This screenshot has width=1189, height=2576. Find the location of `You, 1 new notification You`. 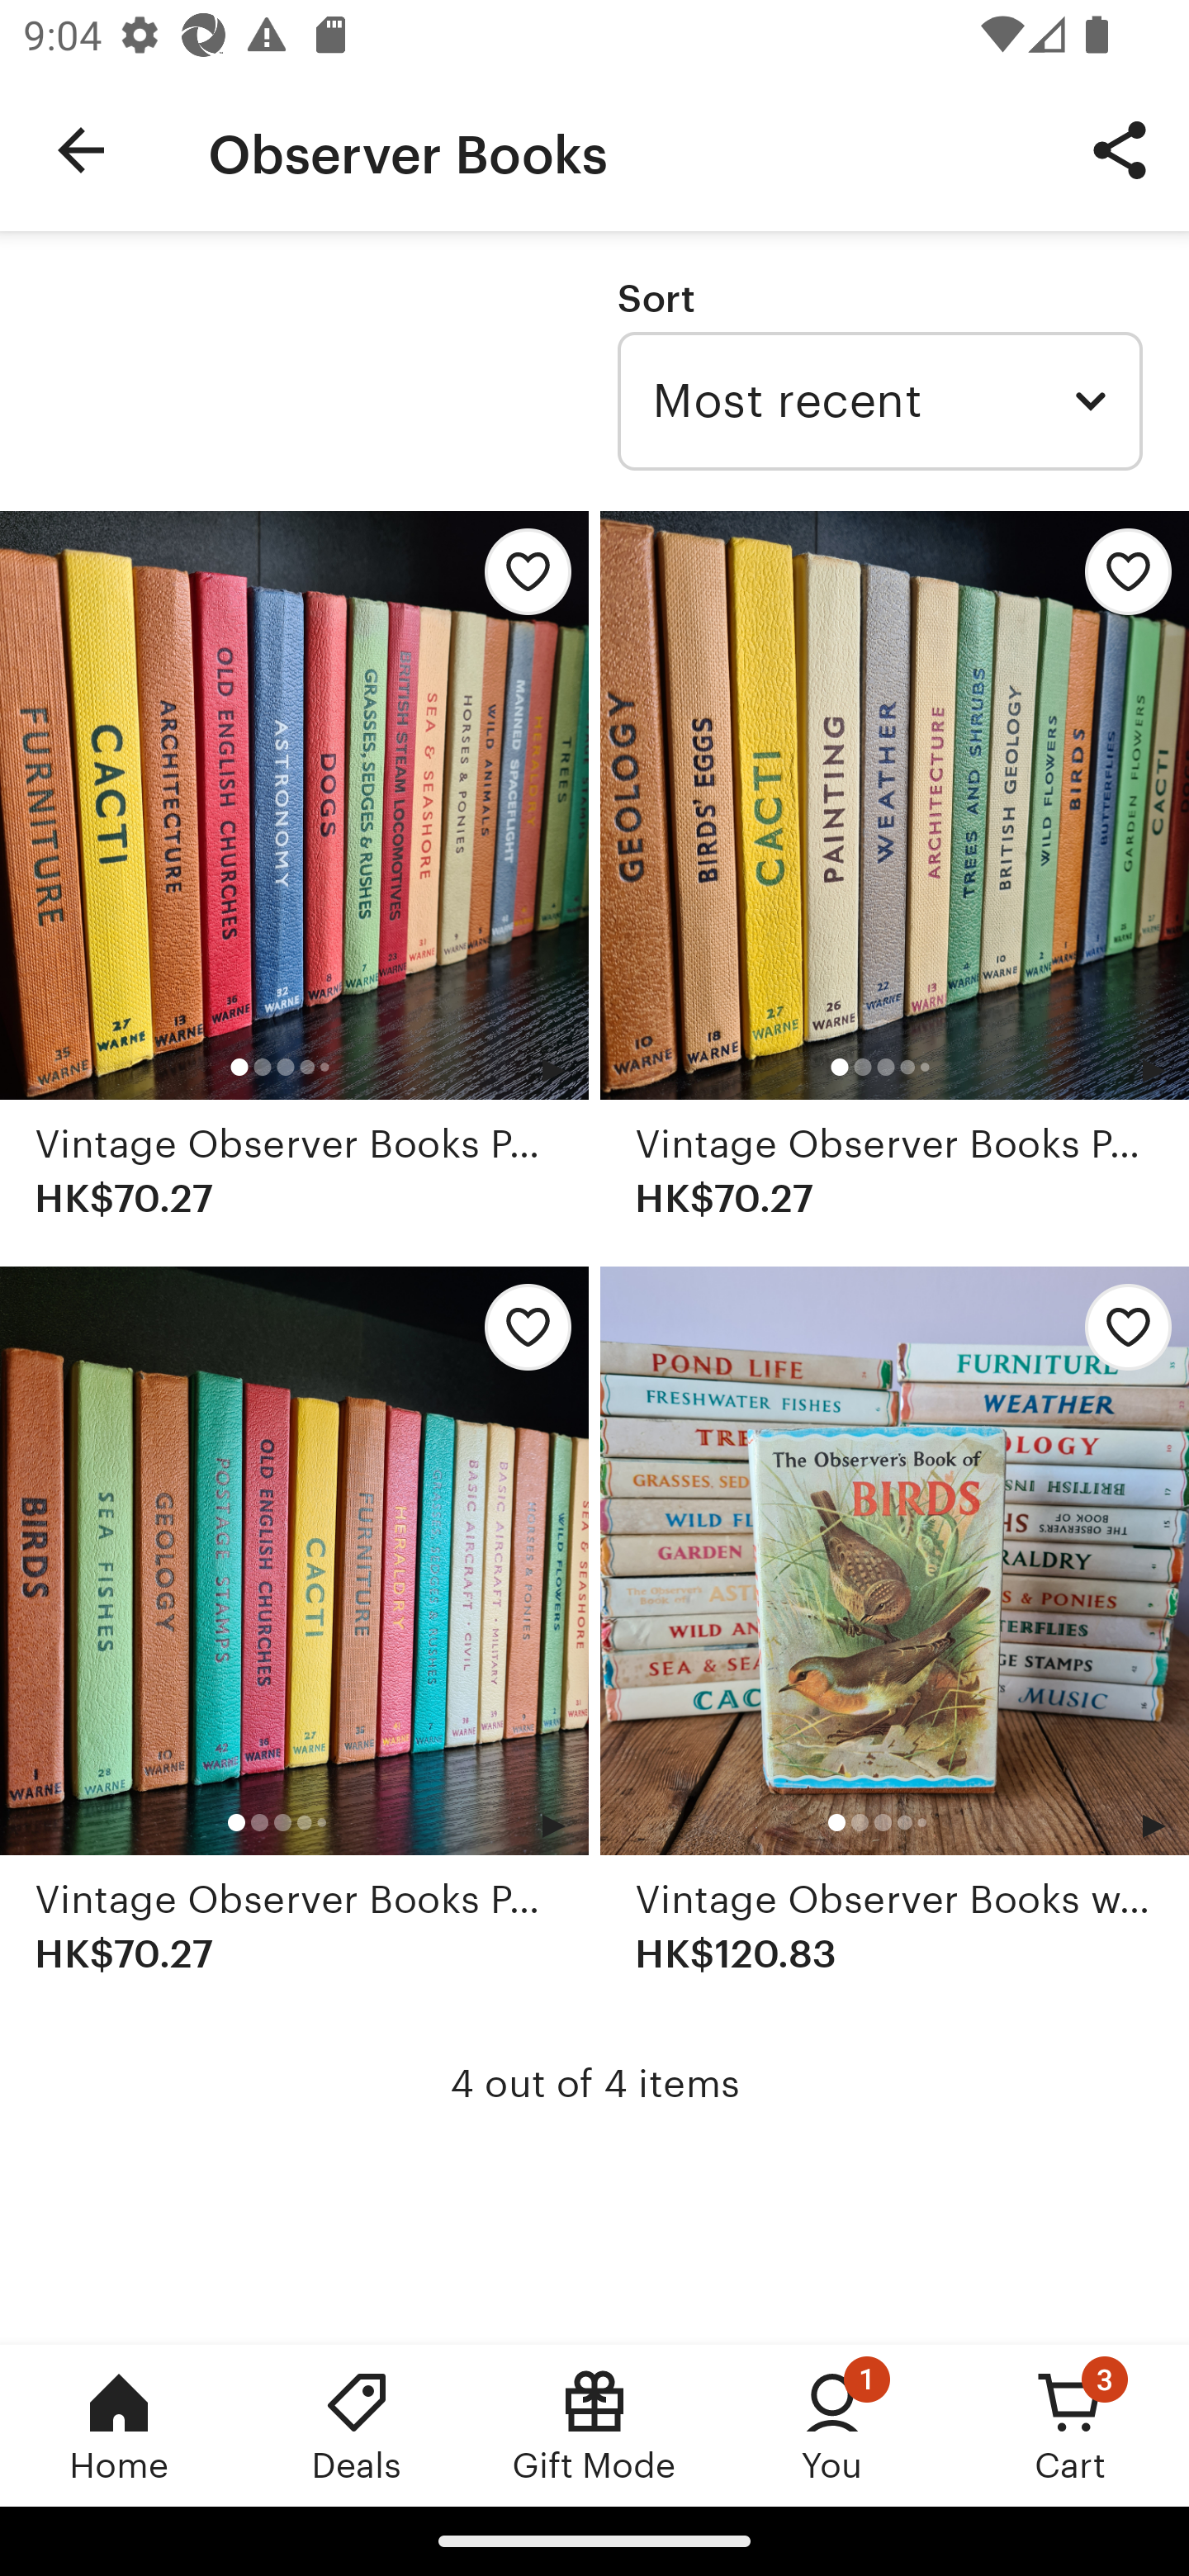

You, 1 new notification You is located at coordinates (832, 2425).